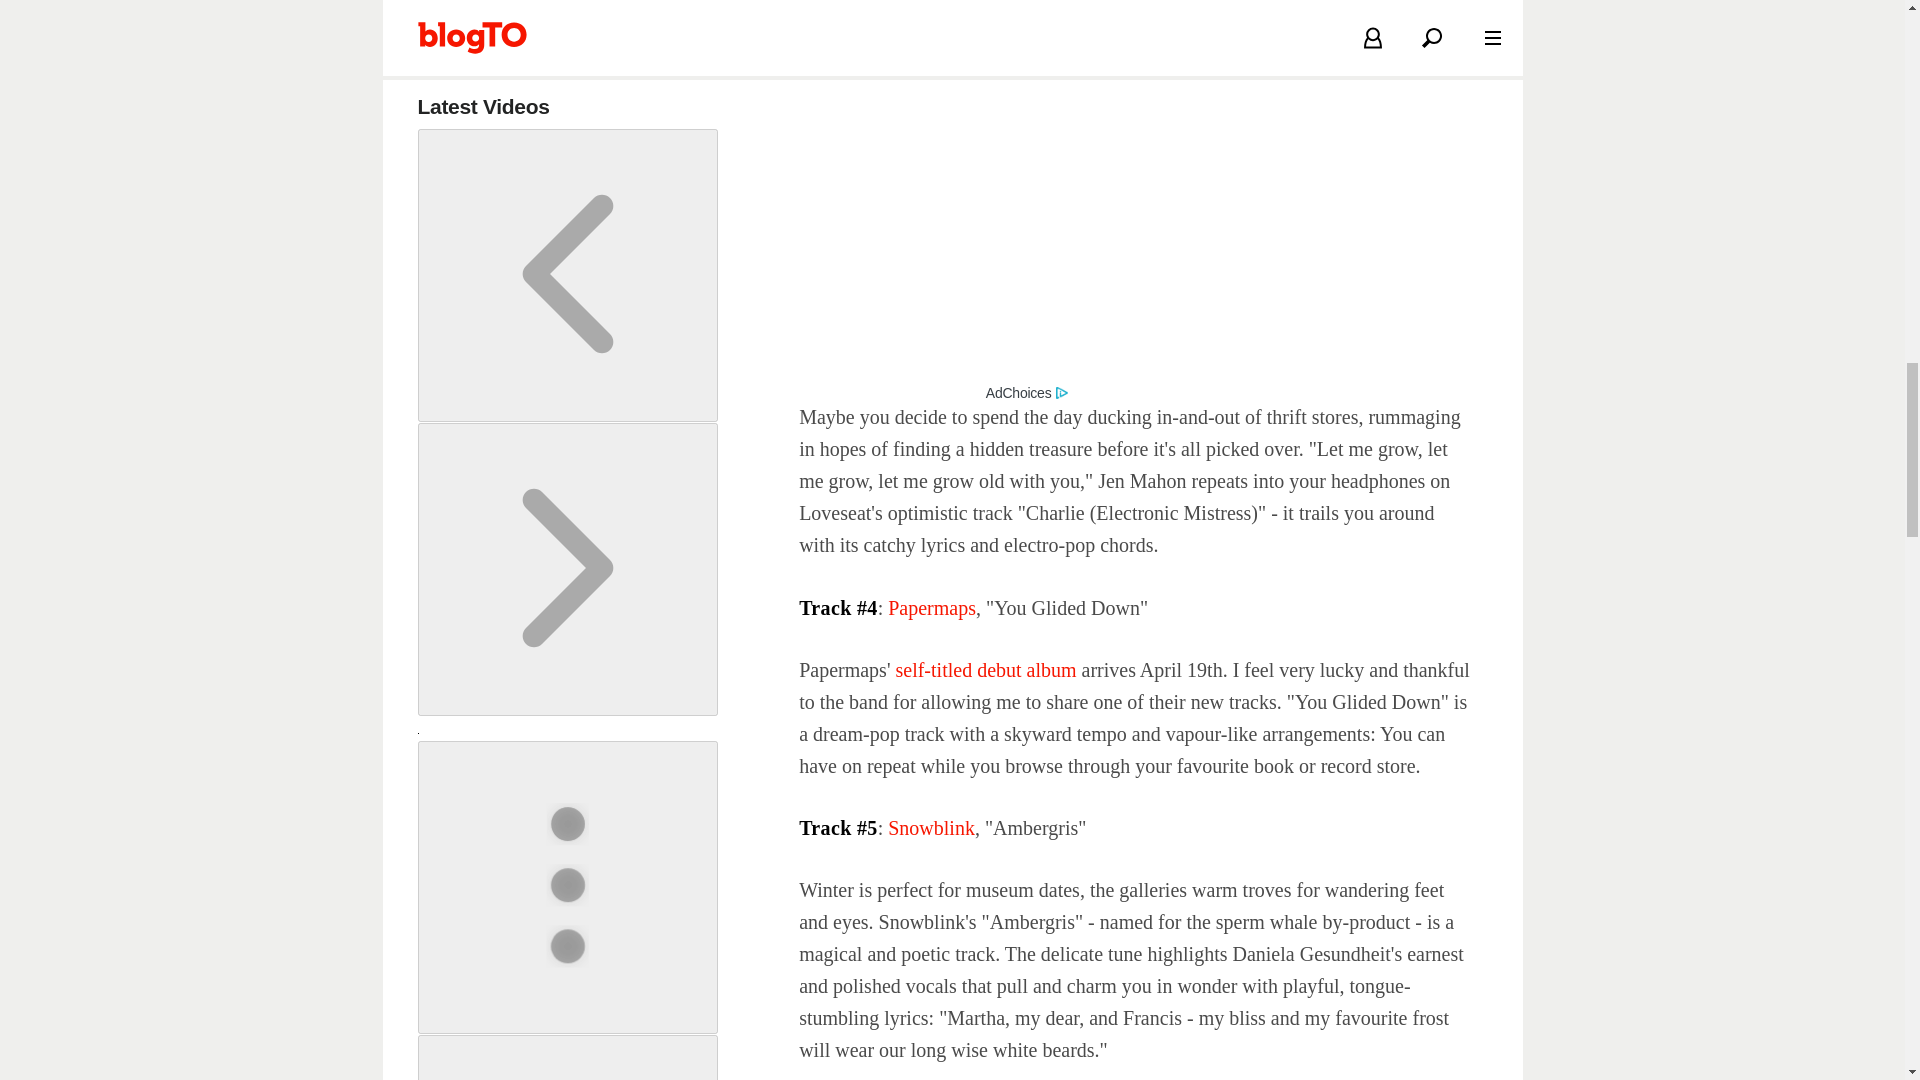 This screenshot has width=1920, height=1080. What do you see at coordinates (464, 7) in the screenshot?
I see `Subscribe` at bounding box center [464, 7].